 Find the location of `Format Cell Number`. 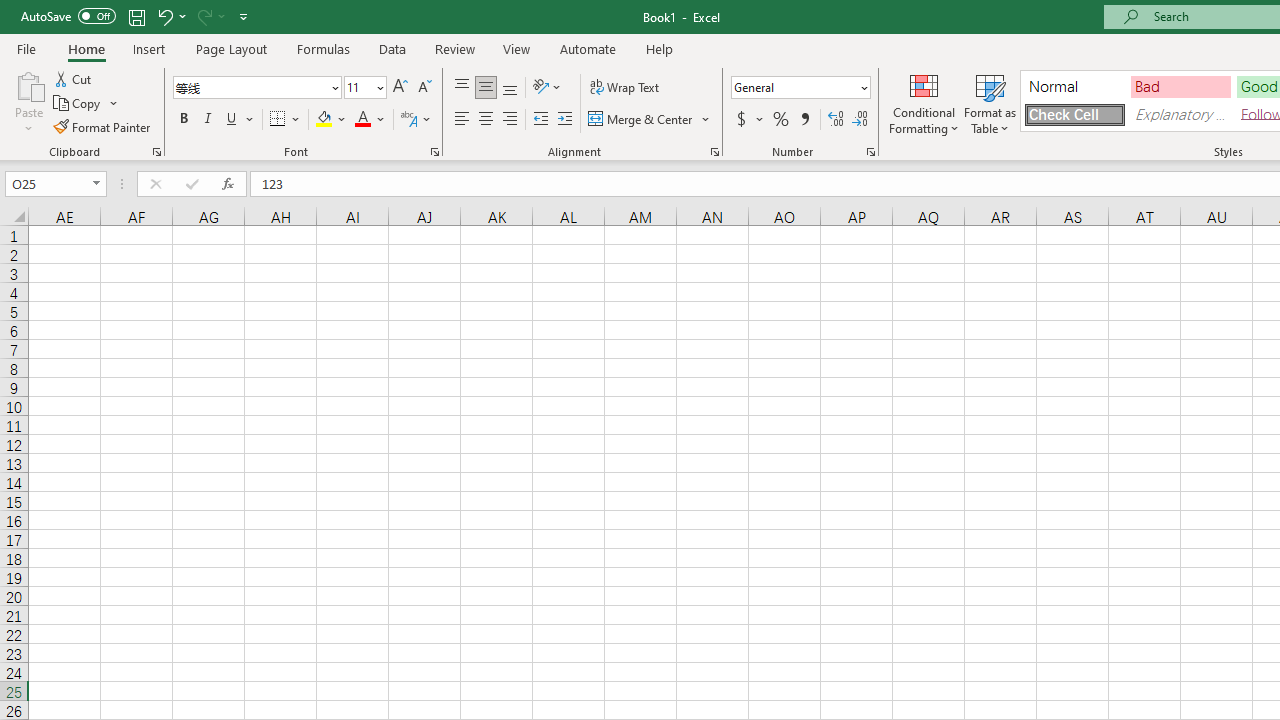

Format Cell Number is located at coordinates (870, 152).